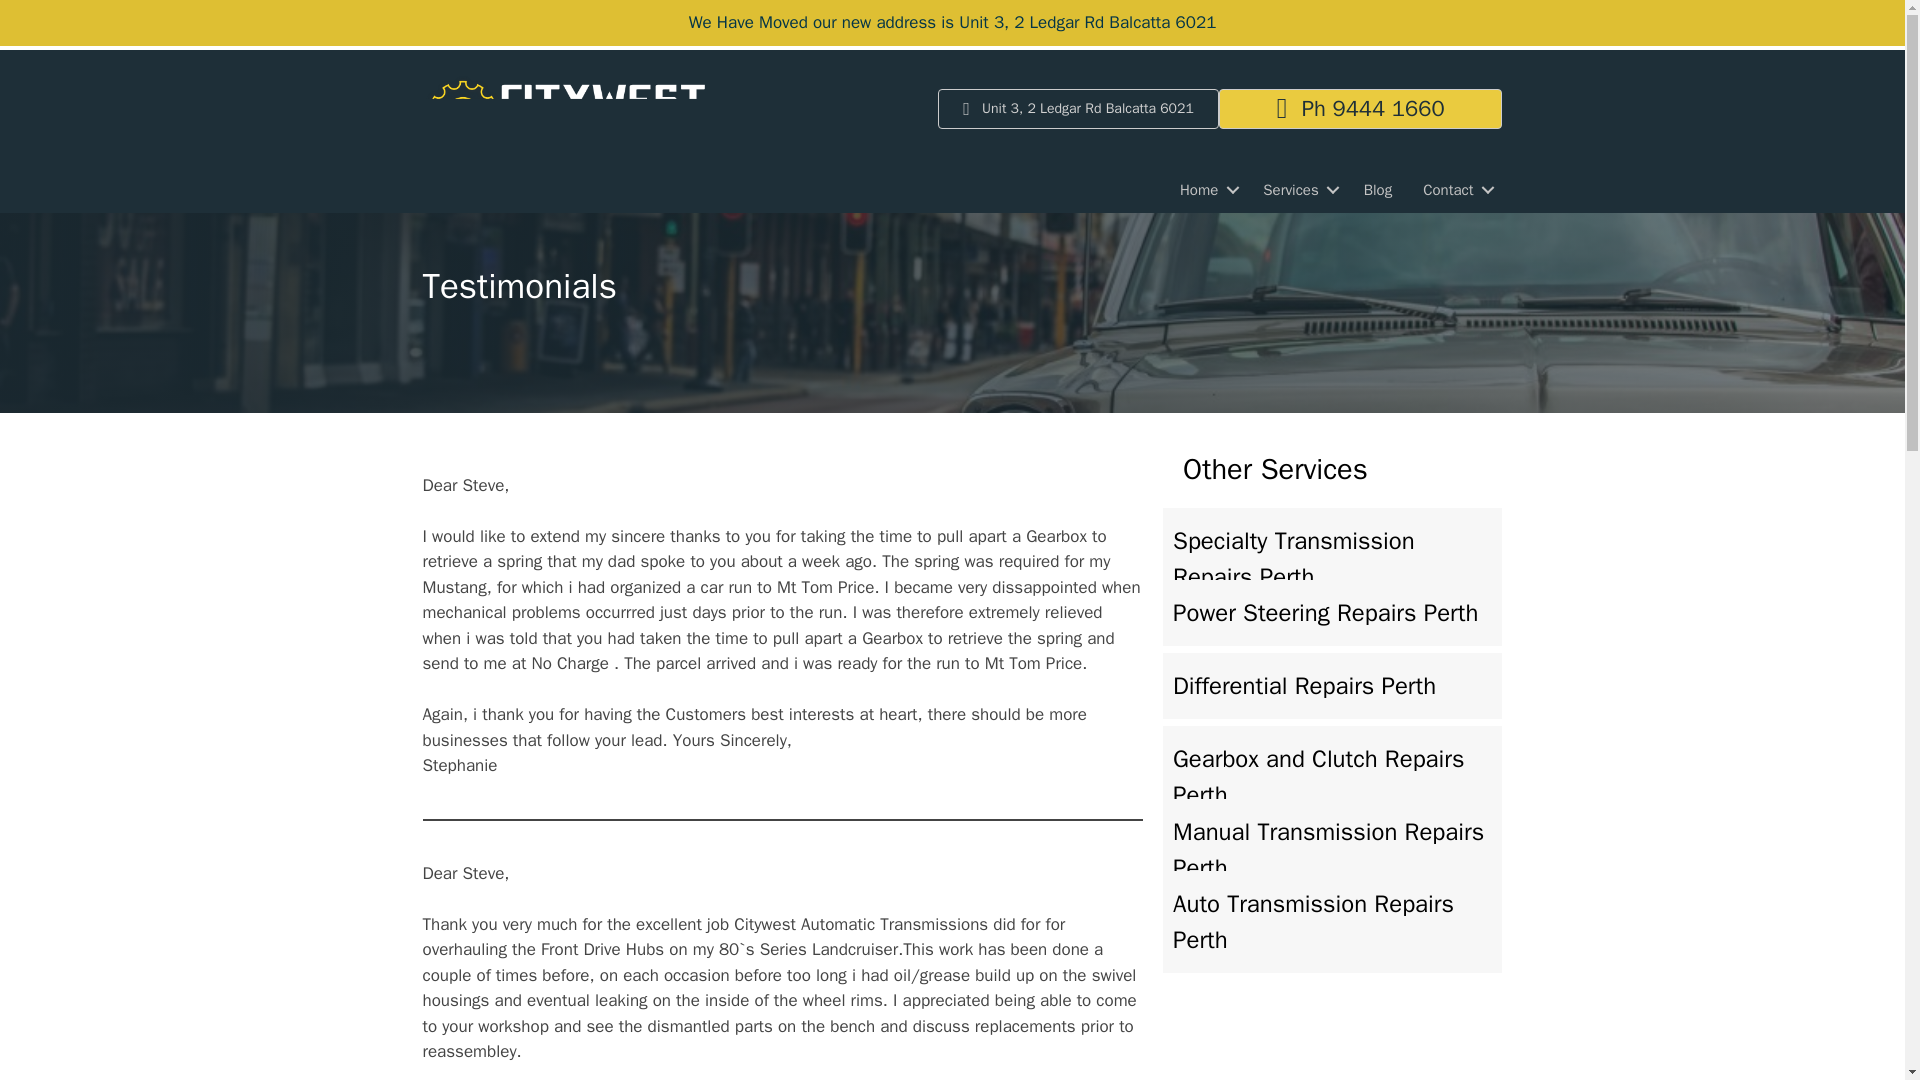 This screenshot has height=1080, width=1920. I want to click on city west white, so click(563, 119).